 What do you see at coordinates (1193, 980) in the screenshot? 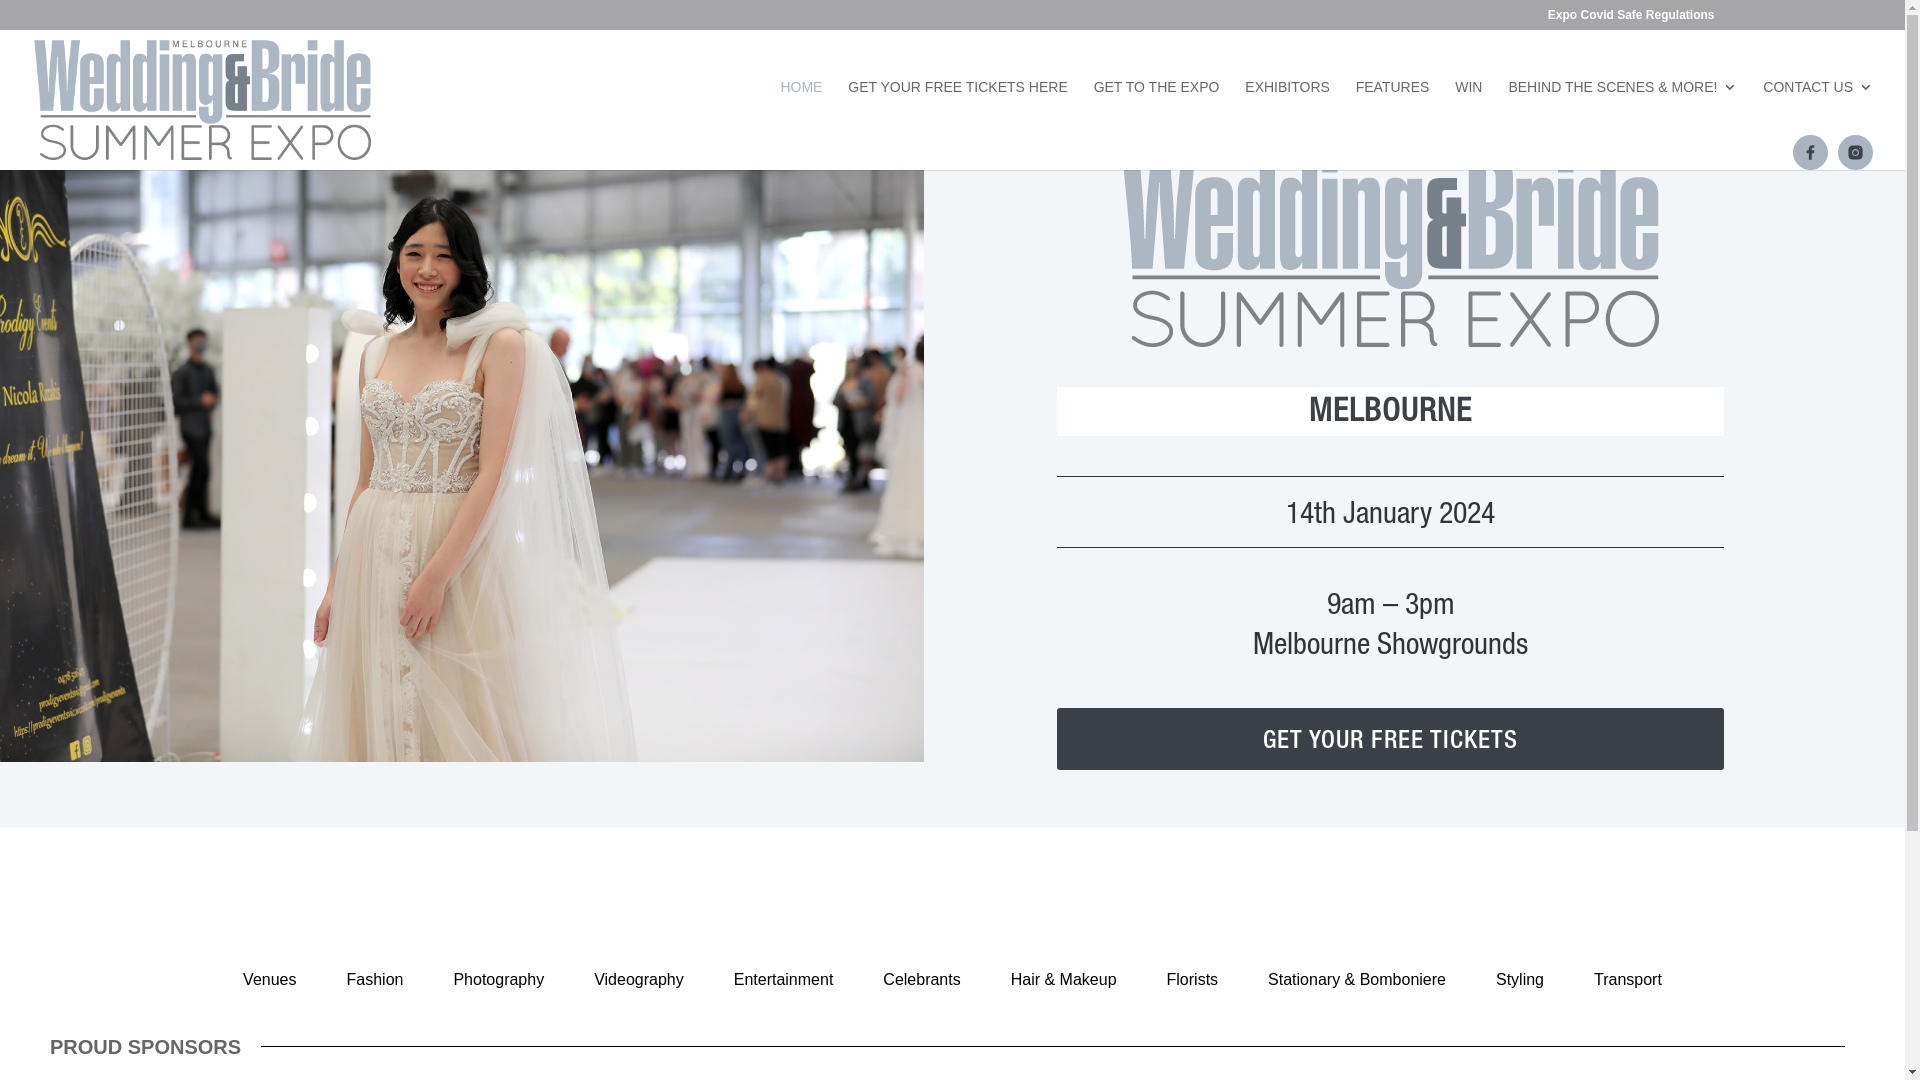
I see `Florists` at bounding box center [1193, 980].